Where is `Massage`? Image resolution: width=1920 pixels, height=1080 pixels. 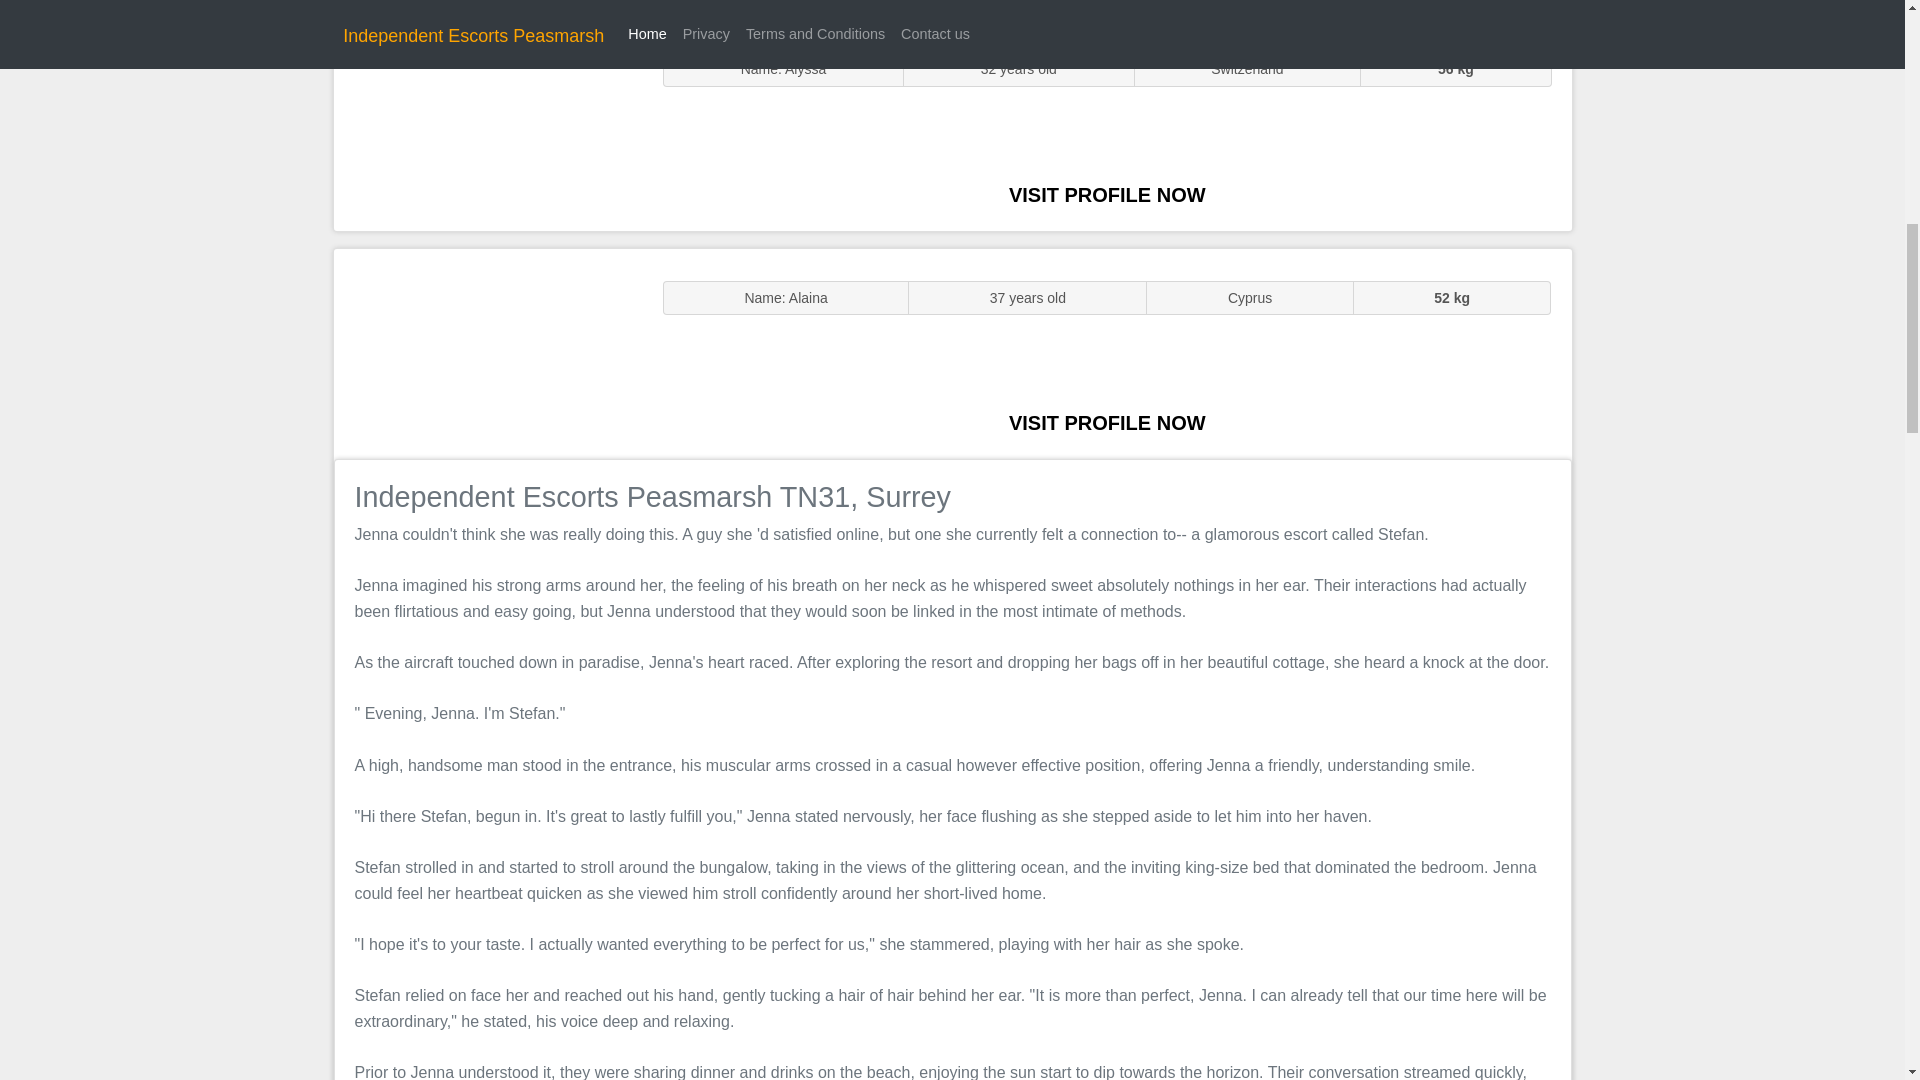 Massage is located at coordinates (488, 352).